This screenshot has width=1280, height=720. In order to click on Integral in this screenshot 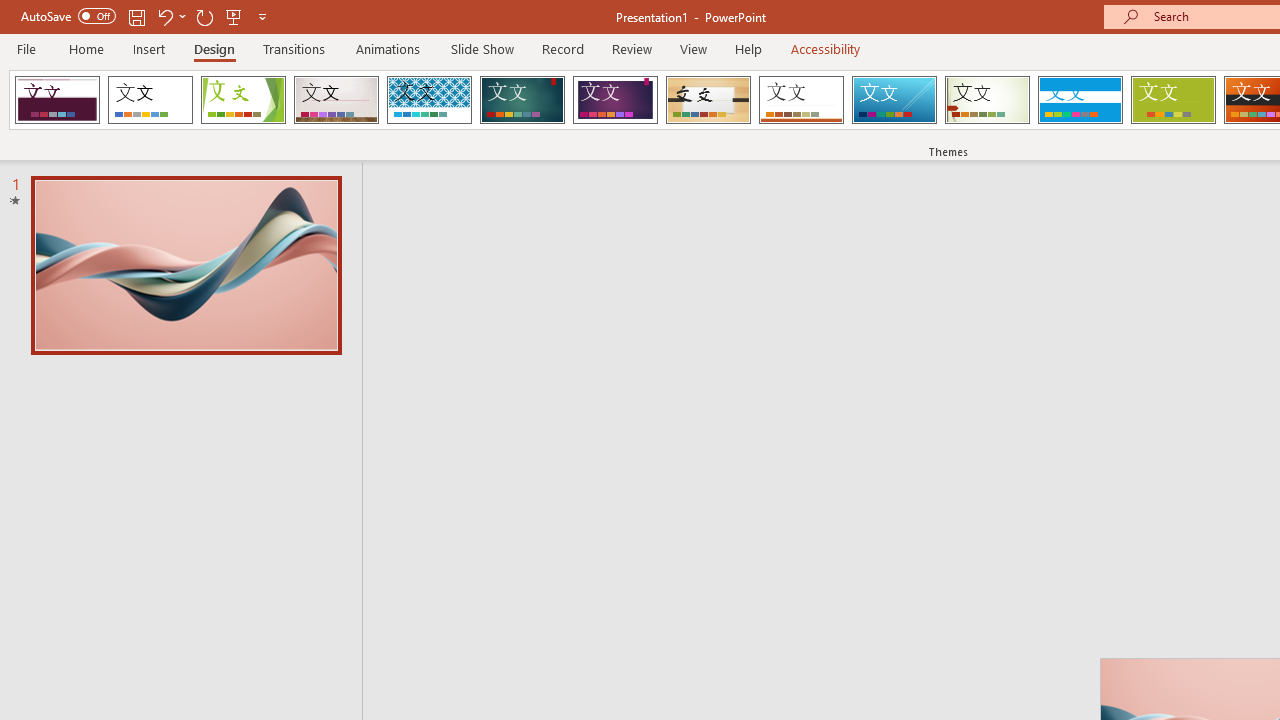, I will do `click(429, 100)`.